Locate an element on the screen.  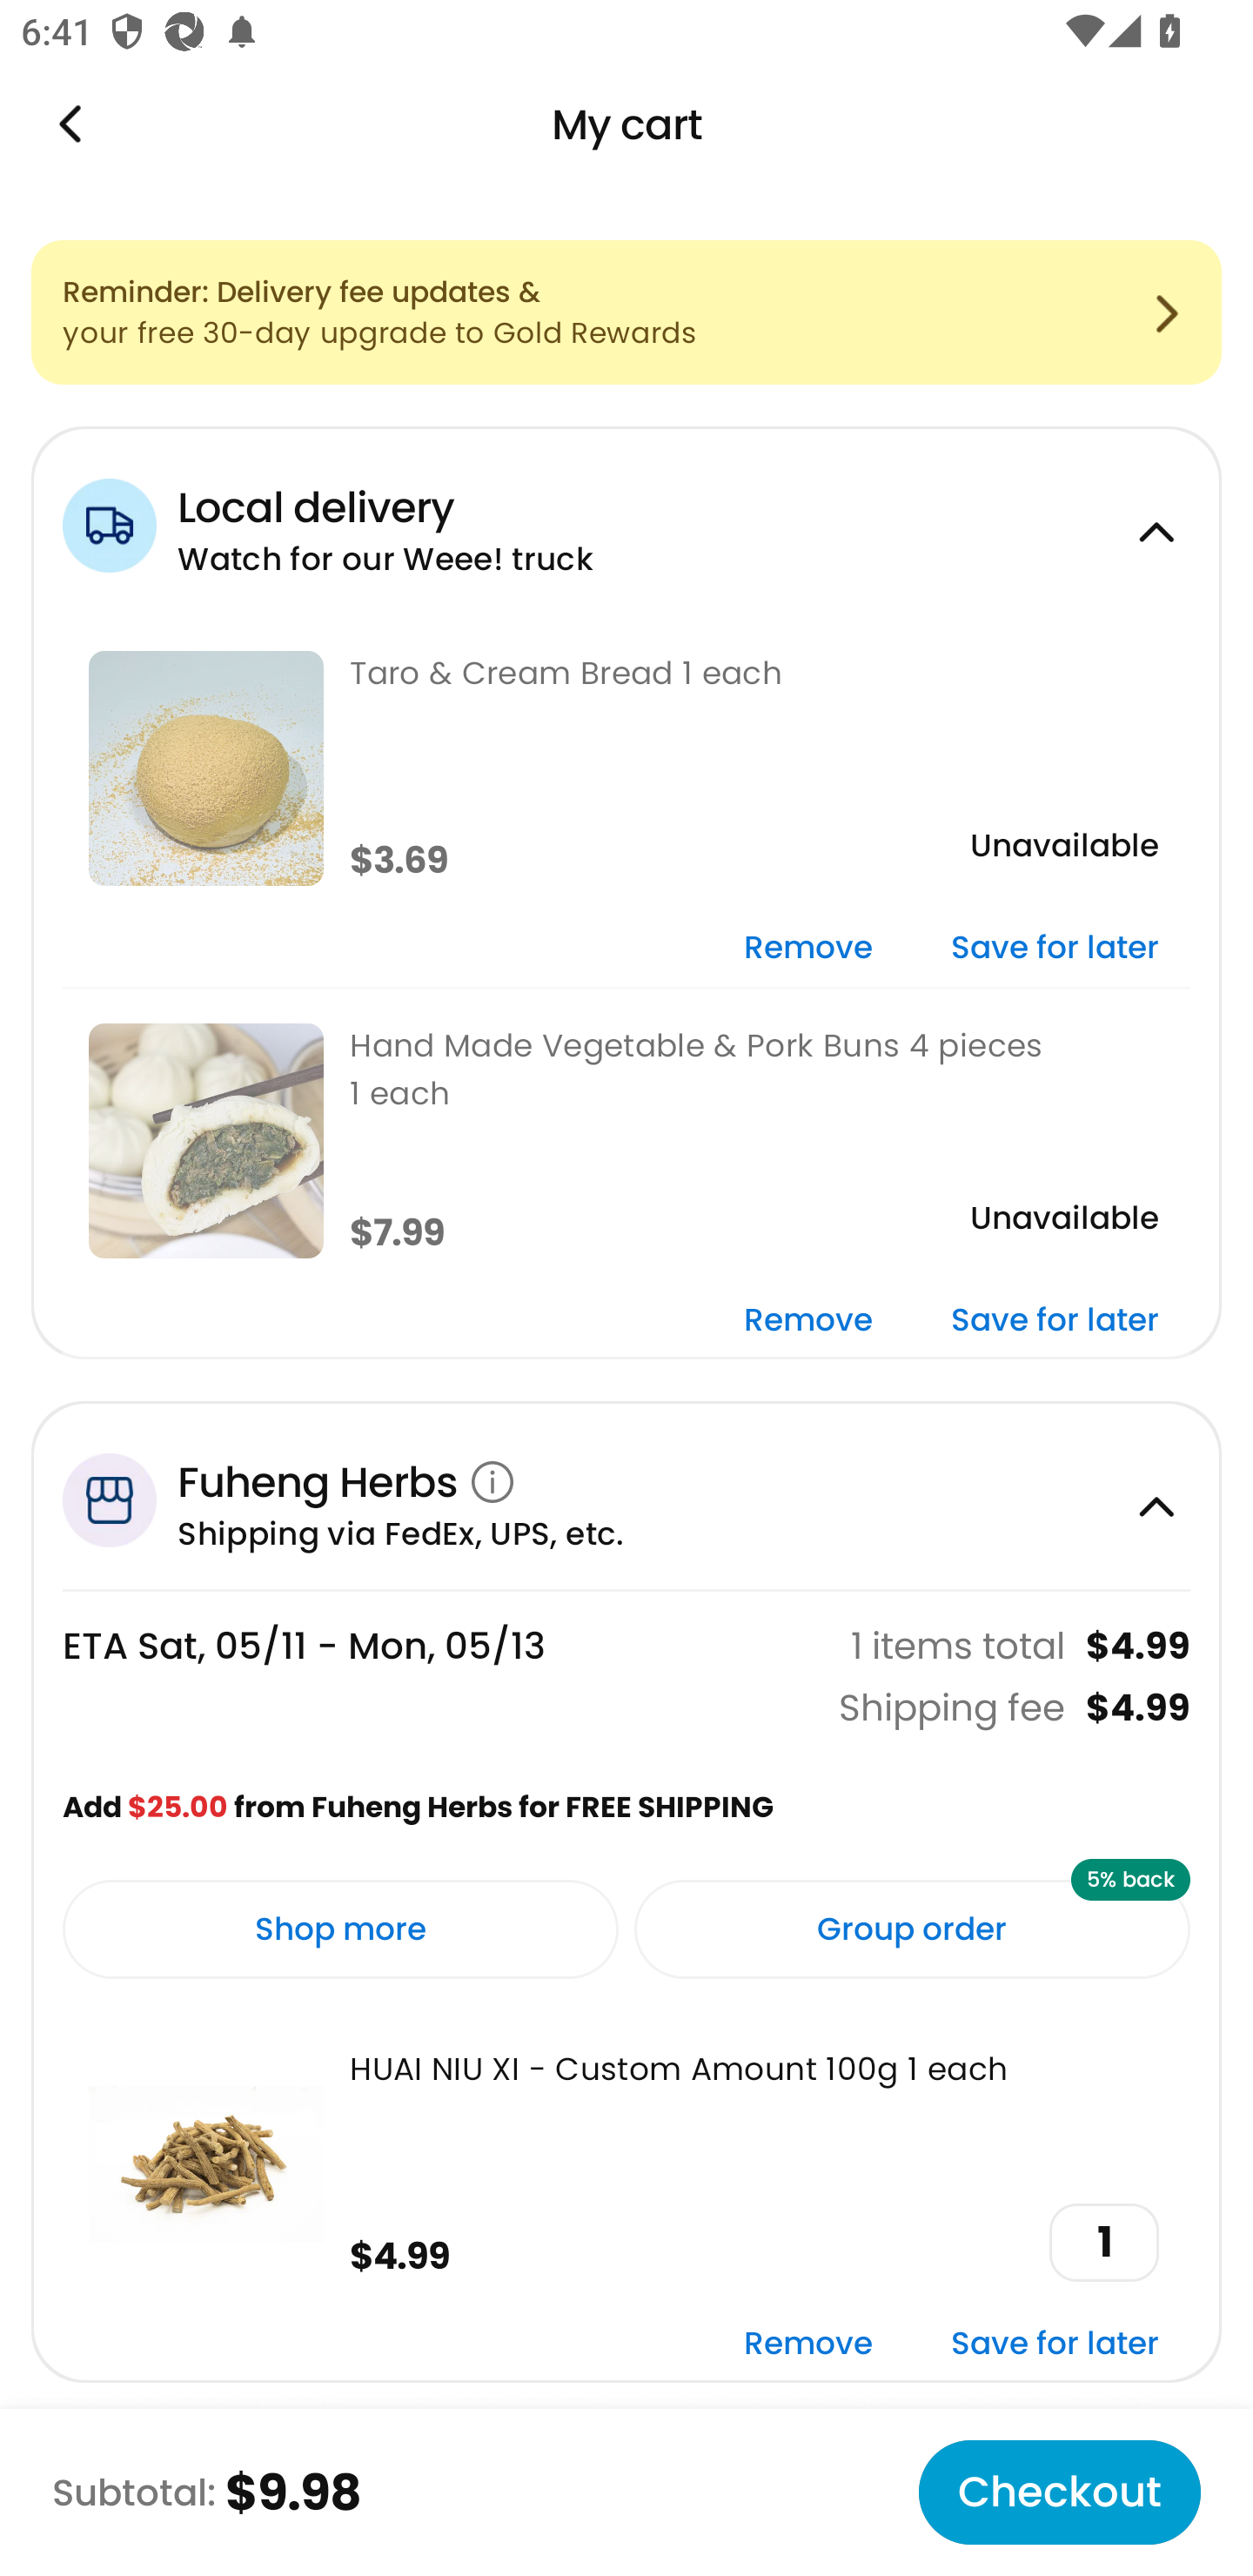
Local delivery Watch for our Weee! truck is located at coordinates (626, 521).